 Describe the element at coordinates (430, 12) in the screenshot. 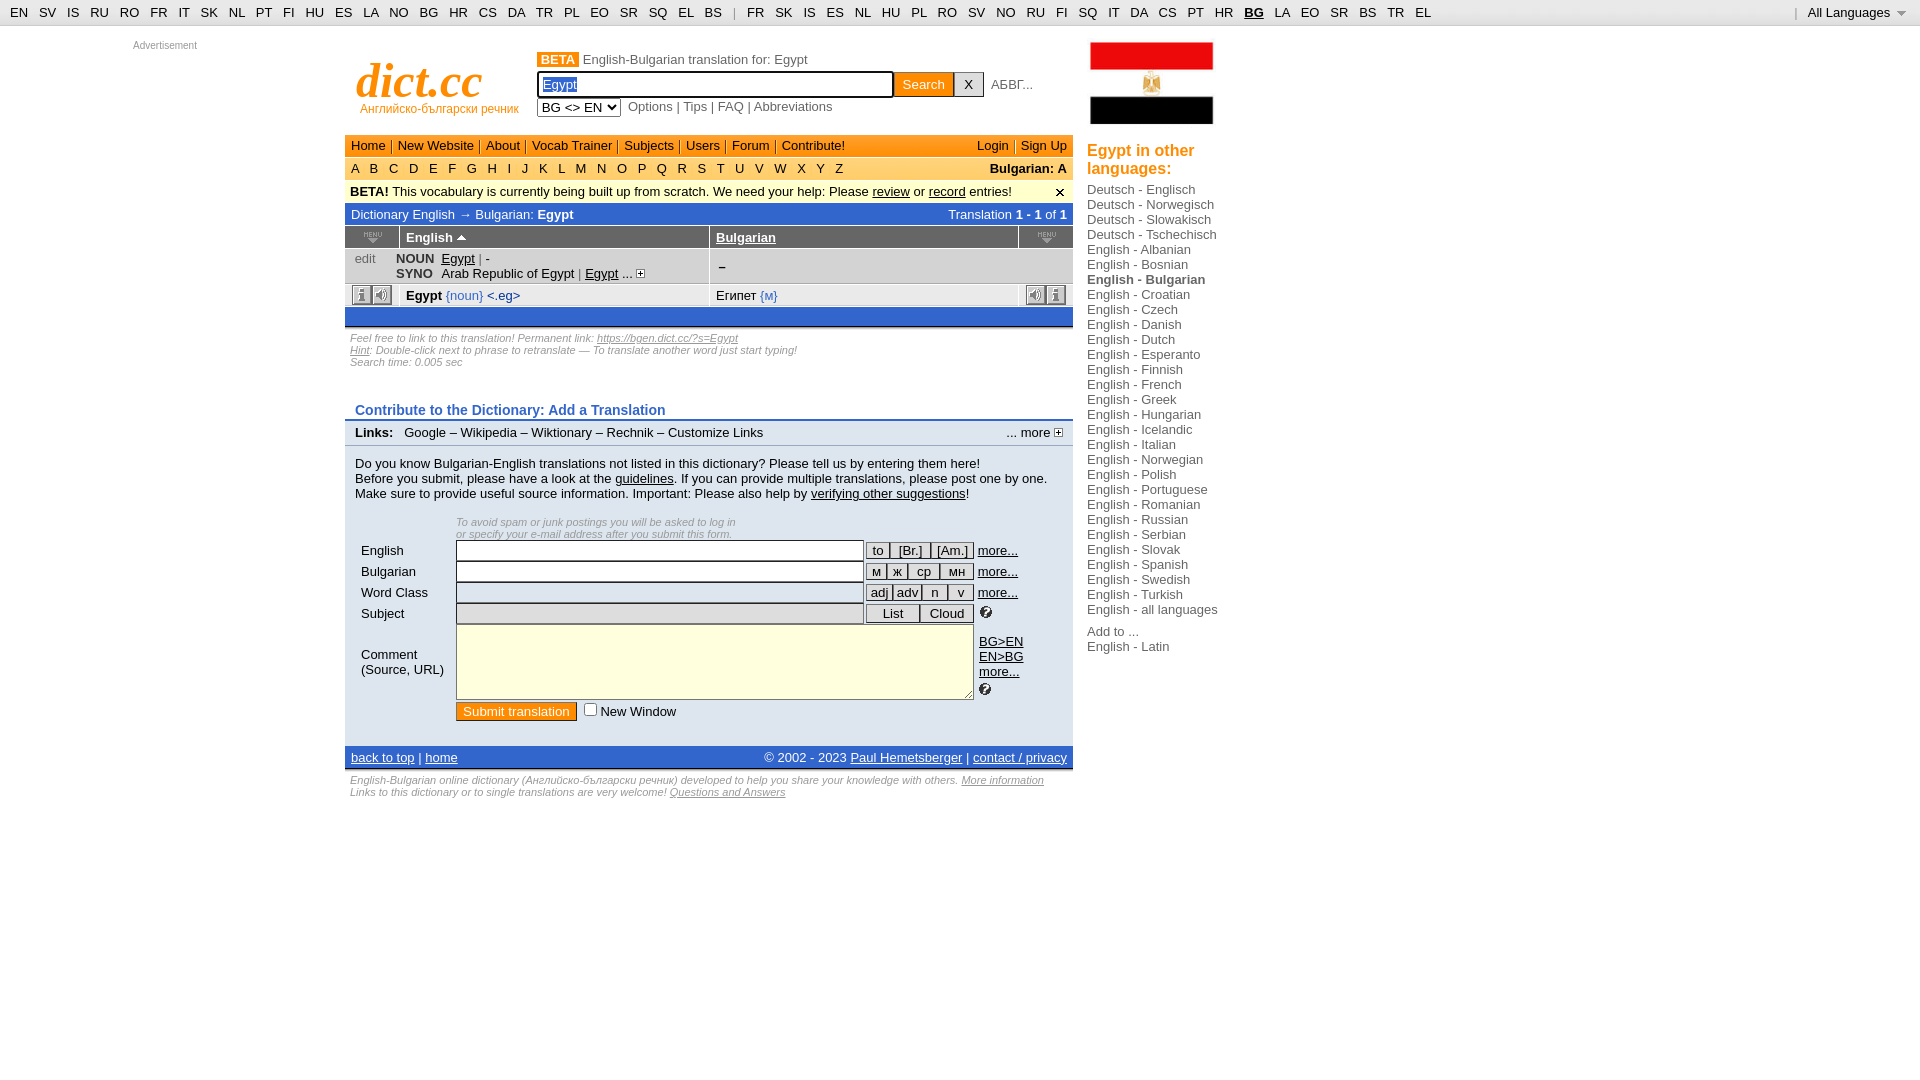

I see `BG` at that location.